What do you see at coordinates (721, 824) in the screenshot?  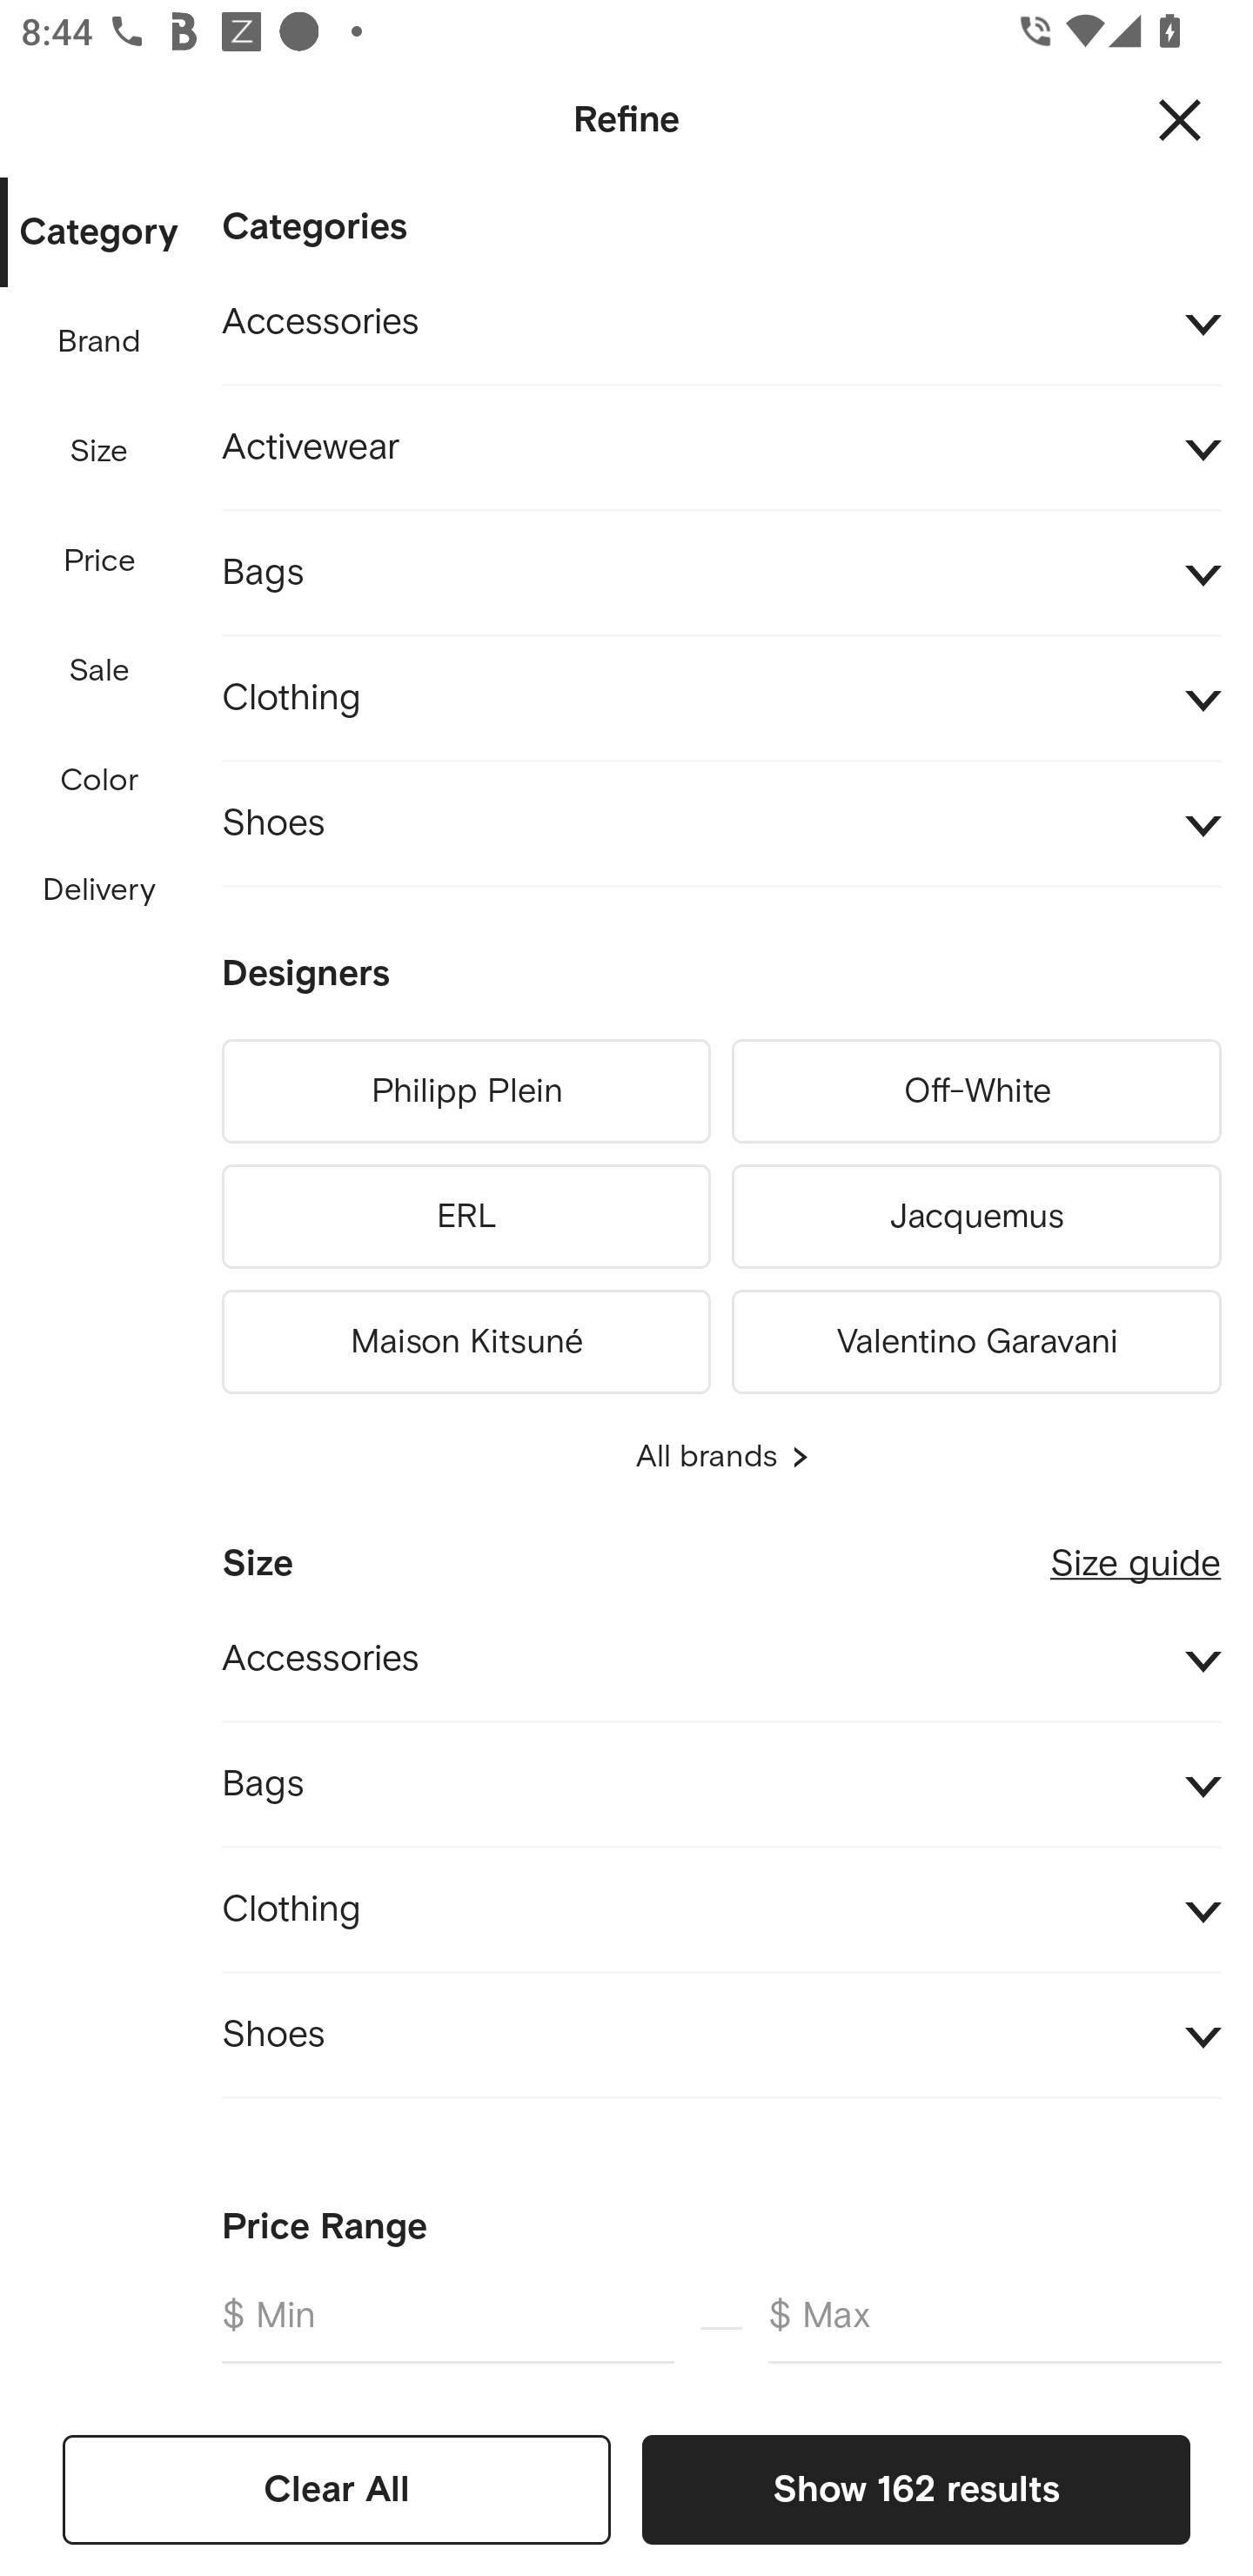 I see `Shoes` at bounding box center [721, 824].